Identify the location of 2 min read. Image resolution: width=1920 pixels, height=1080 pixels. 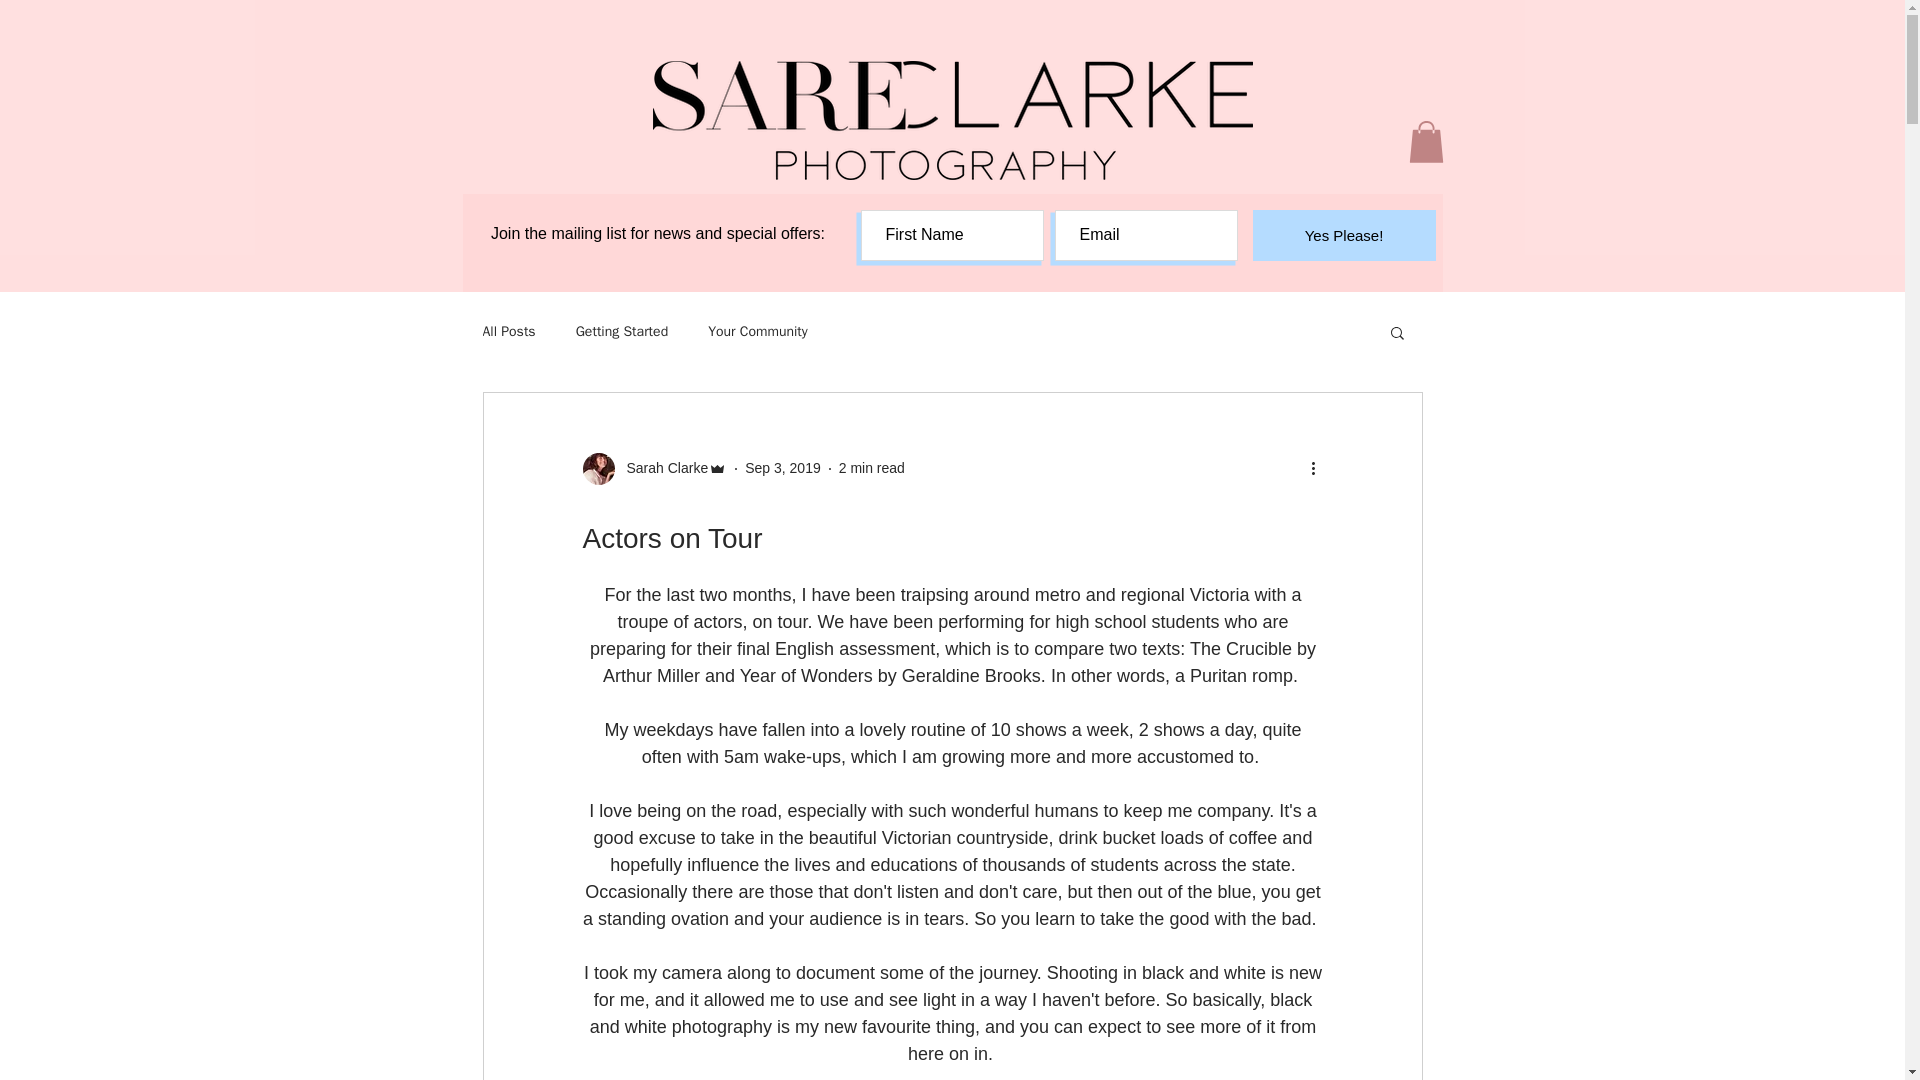
(872, 468).